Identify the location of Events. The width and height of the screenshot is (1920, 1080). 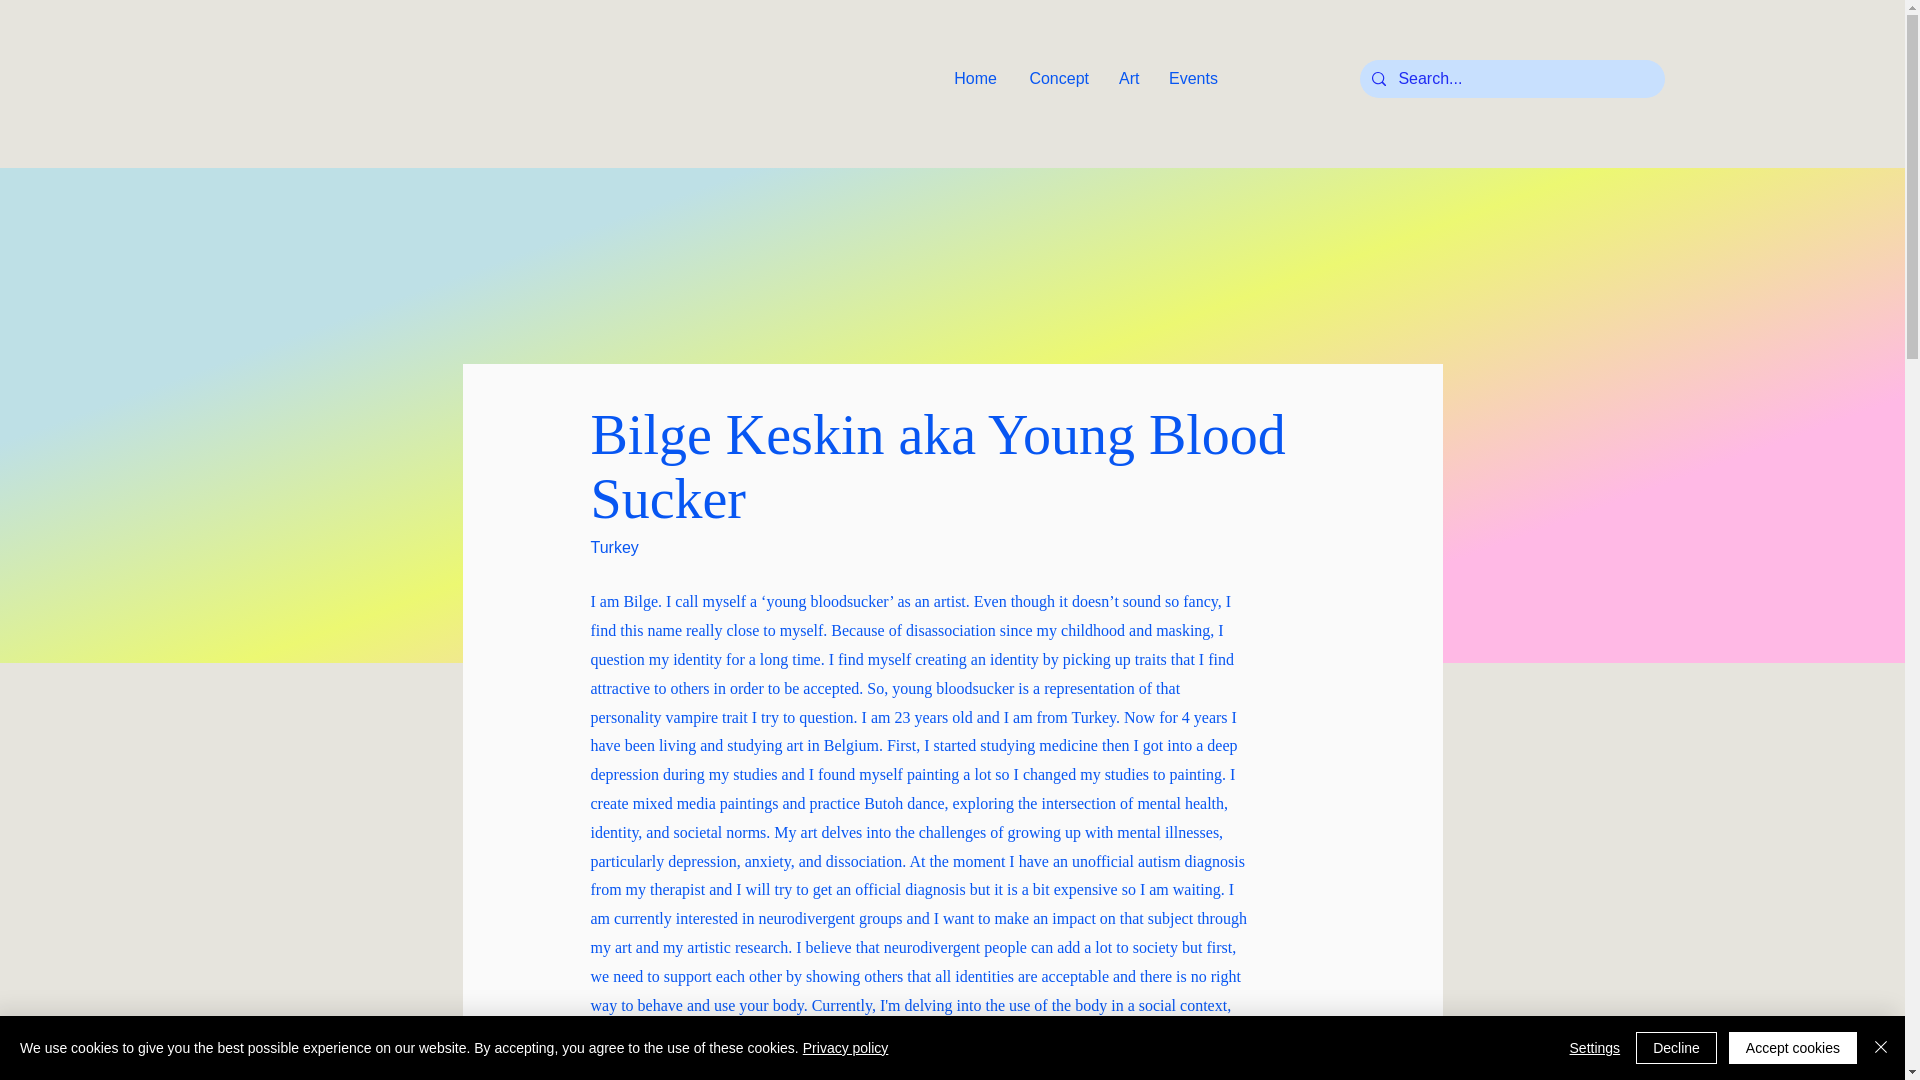
(1192, 79).